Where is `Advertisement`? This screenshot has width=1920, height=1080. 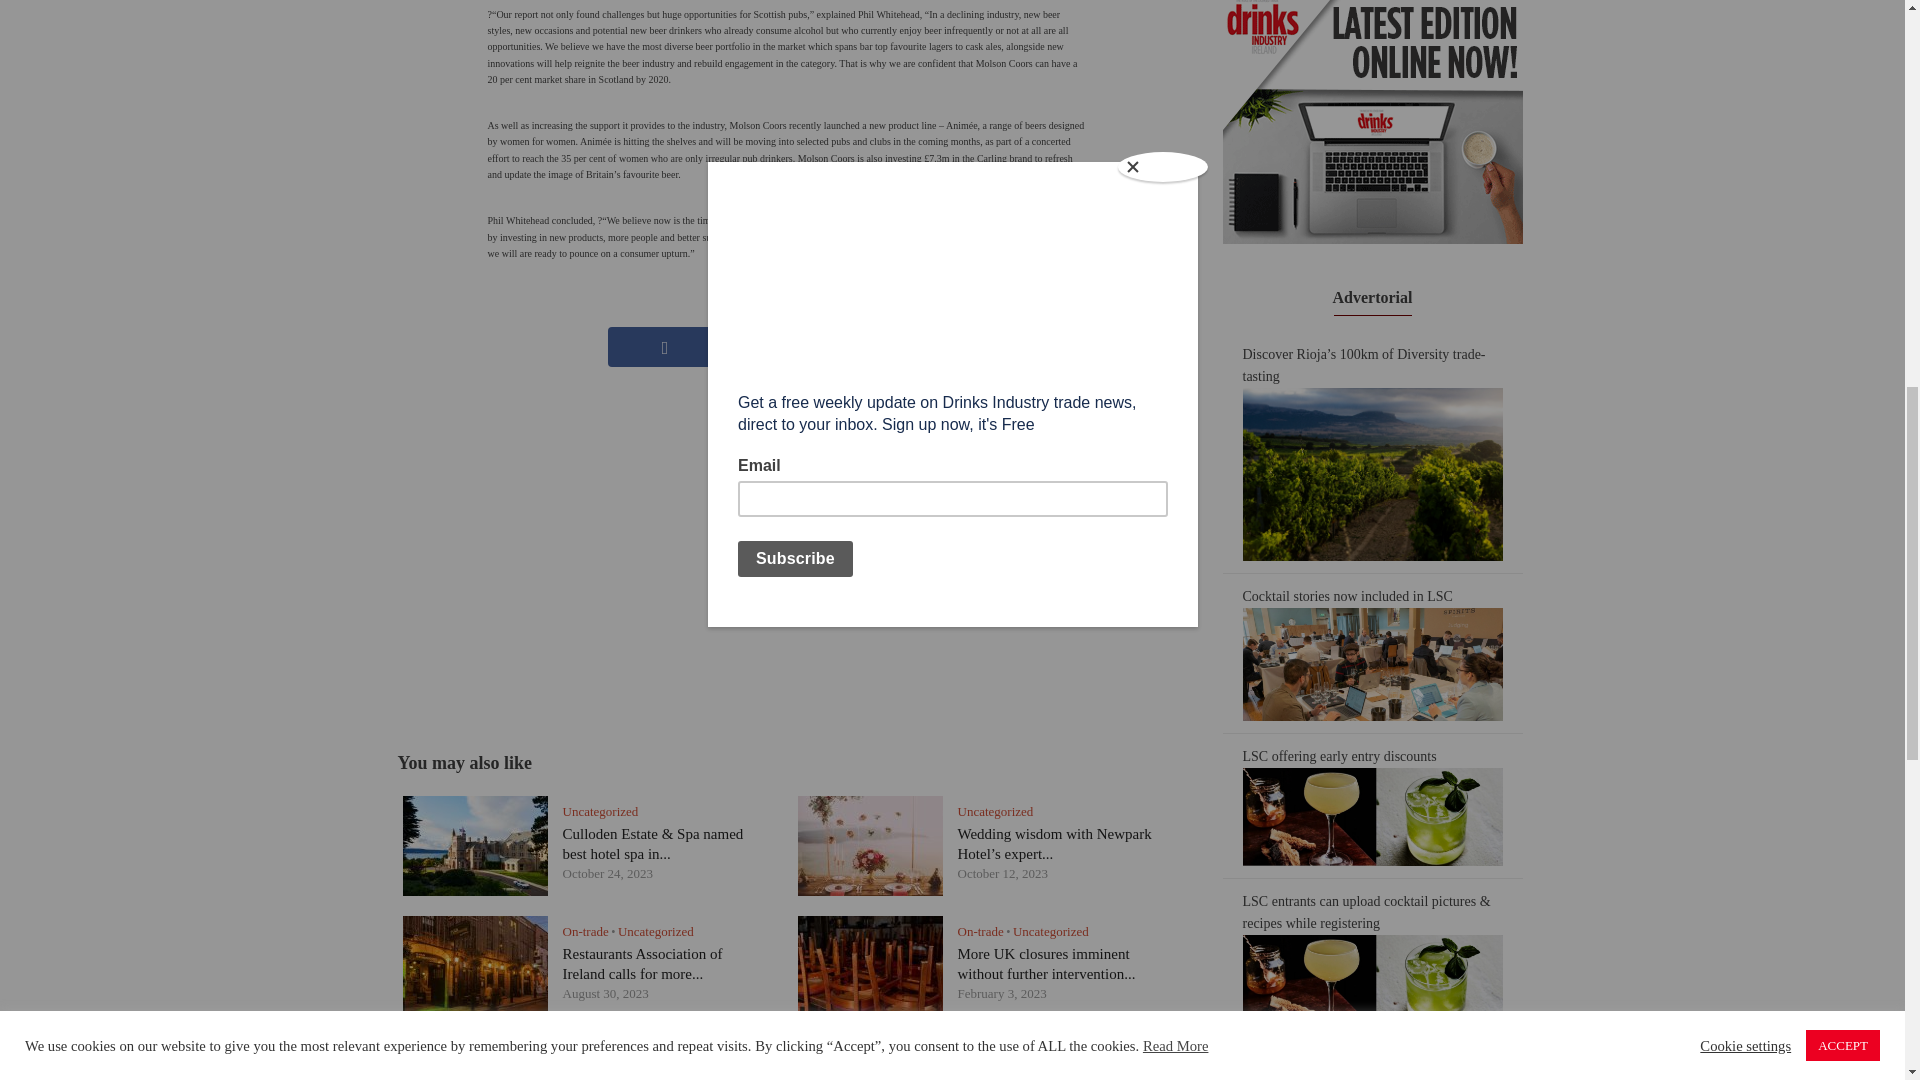 Advertisement is located at coordinates (788, 537).